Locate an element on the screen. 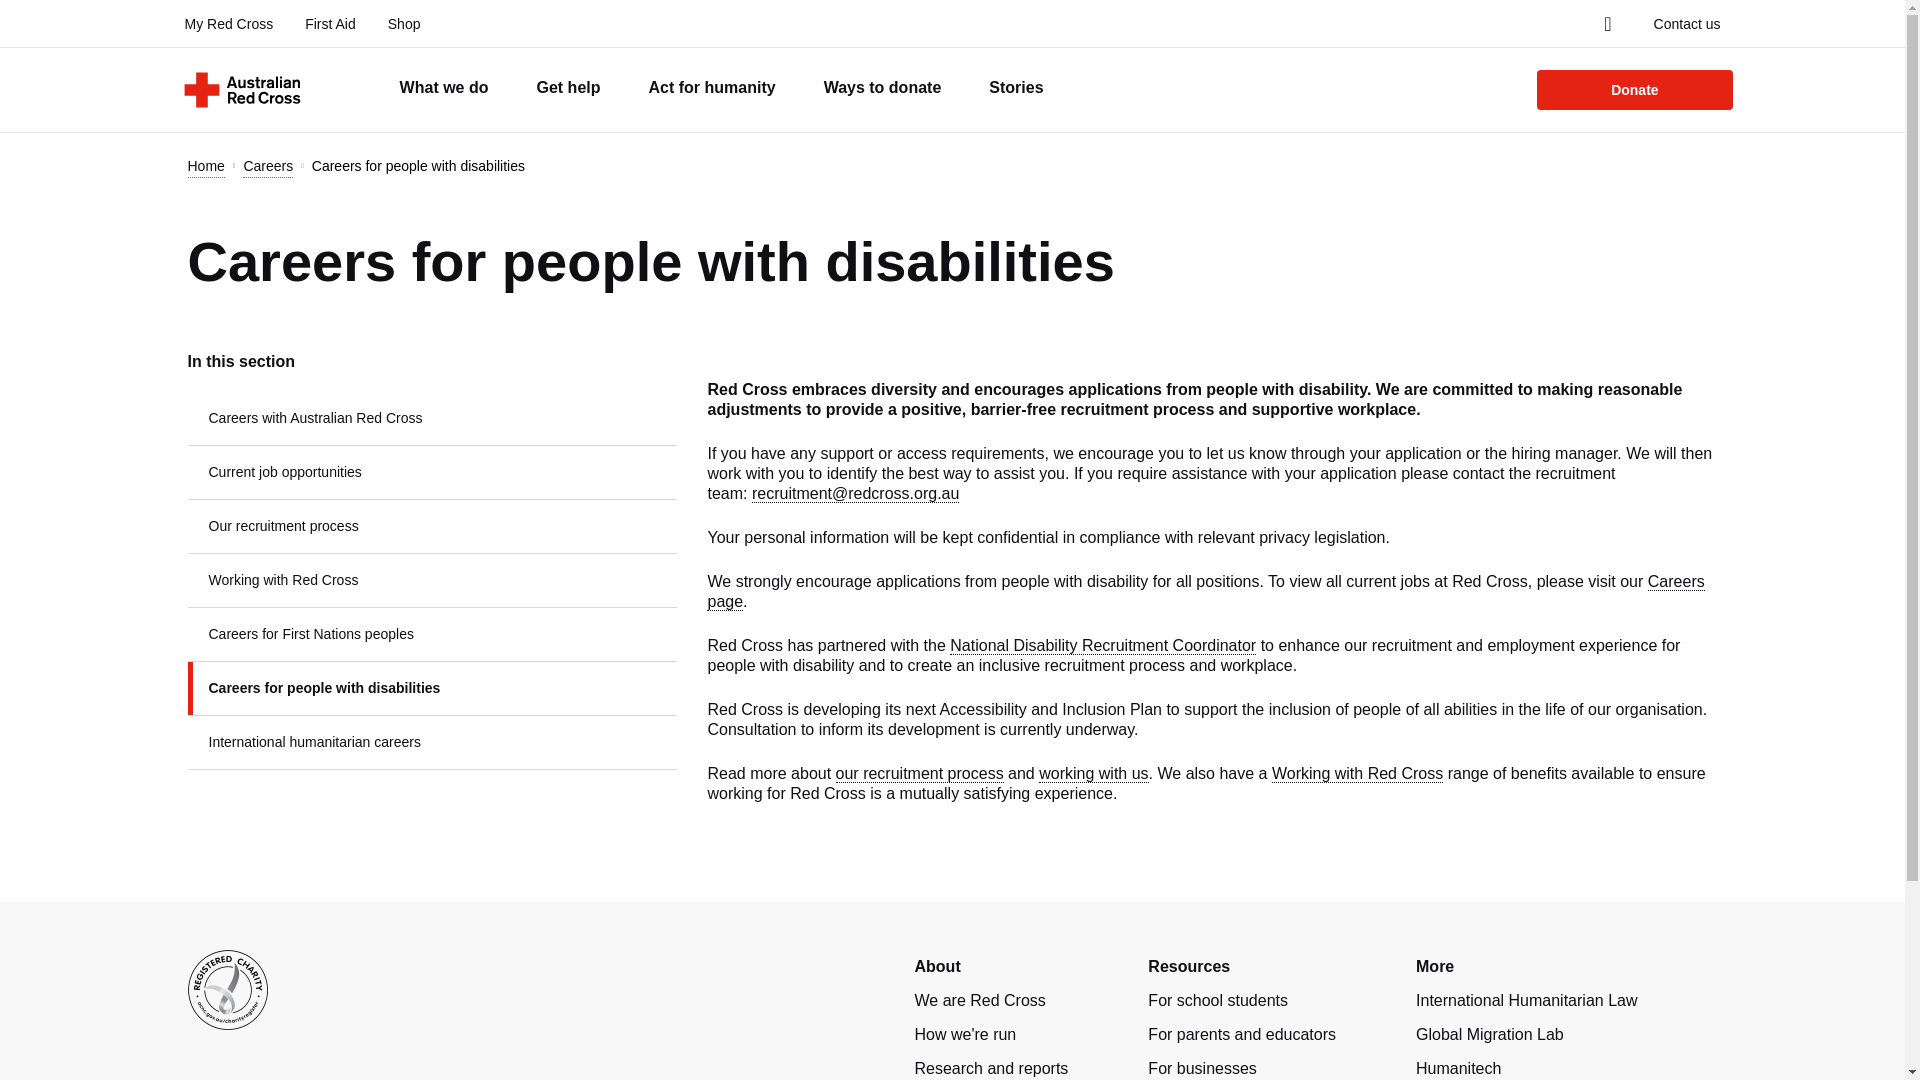  More is located at coordinates (1434, 966).